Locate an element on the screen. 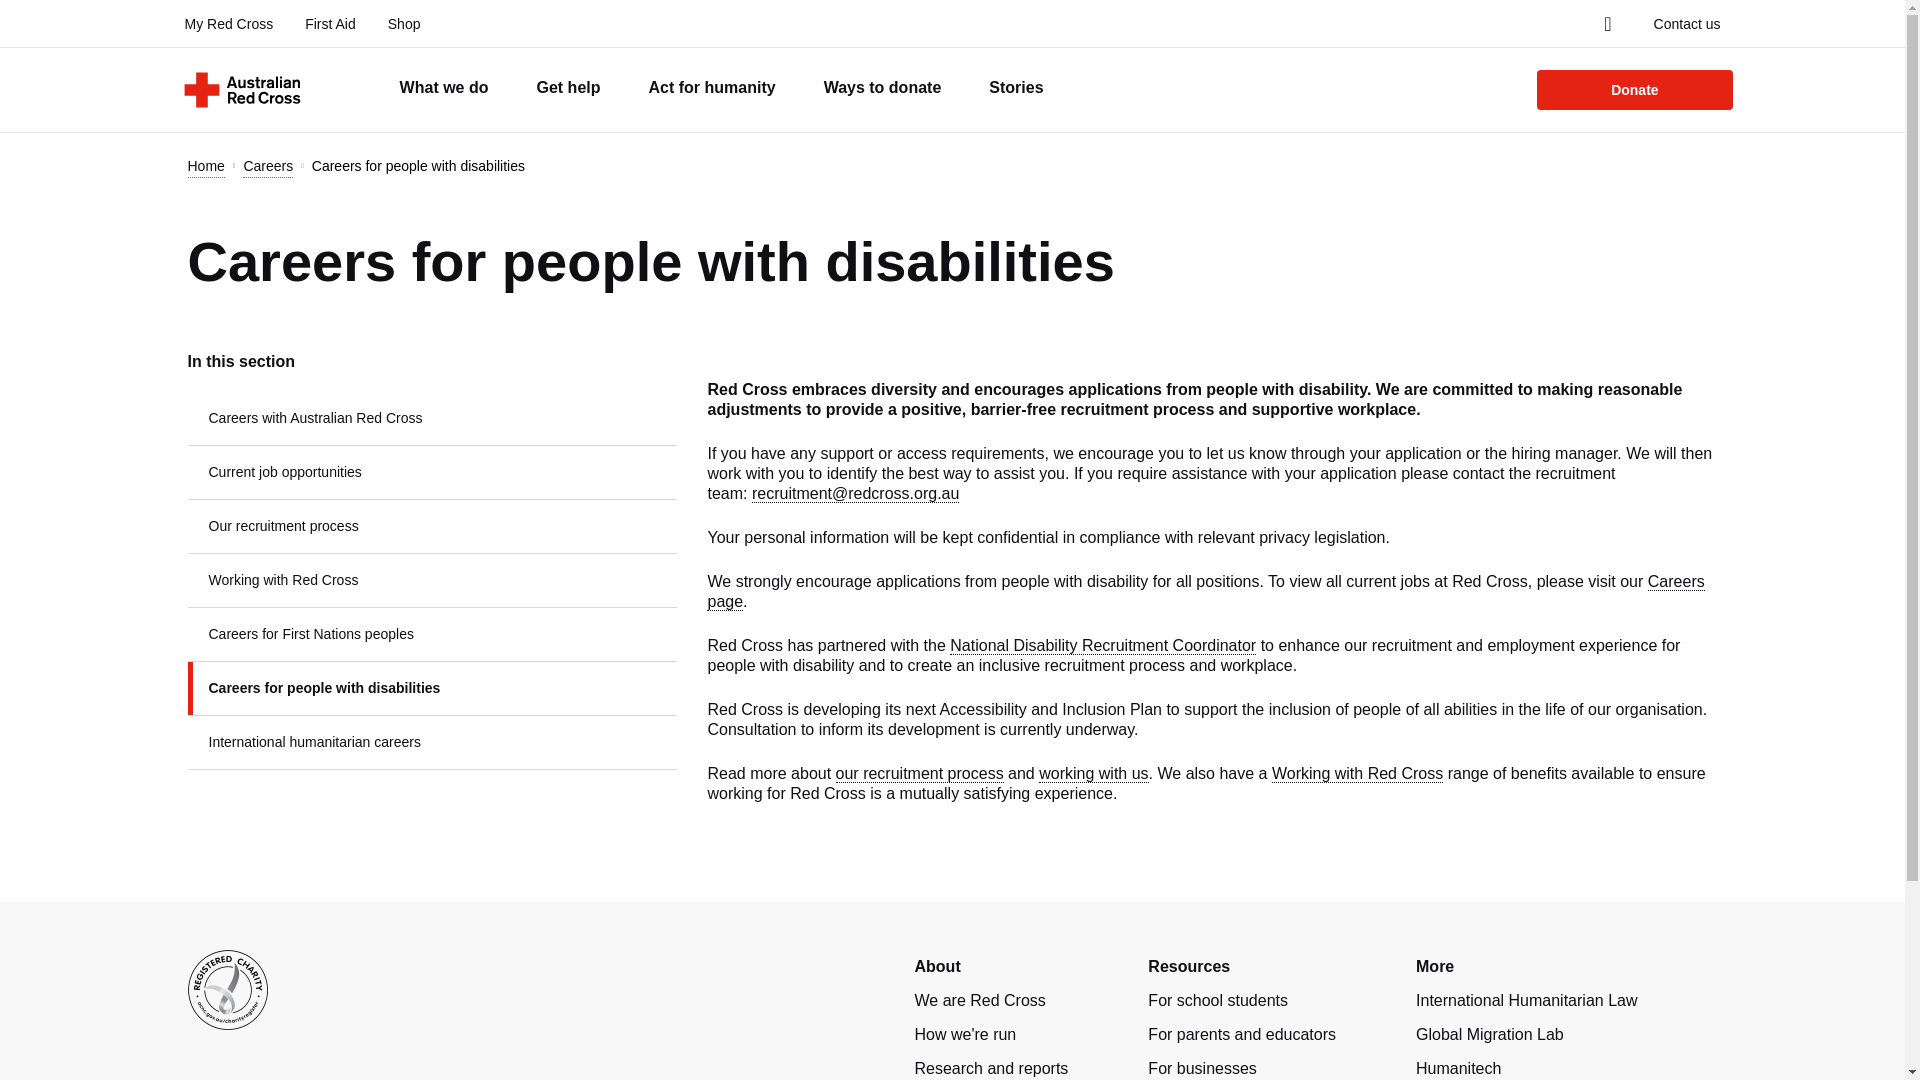  More is located at coordinates (1434, 966).